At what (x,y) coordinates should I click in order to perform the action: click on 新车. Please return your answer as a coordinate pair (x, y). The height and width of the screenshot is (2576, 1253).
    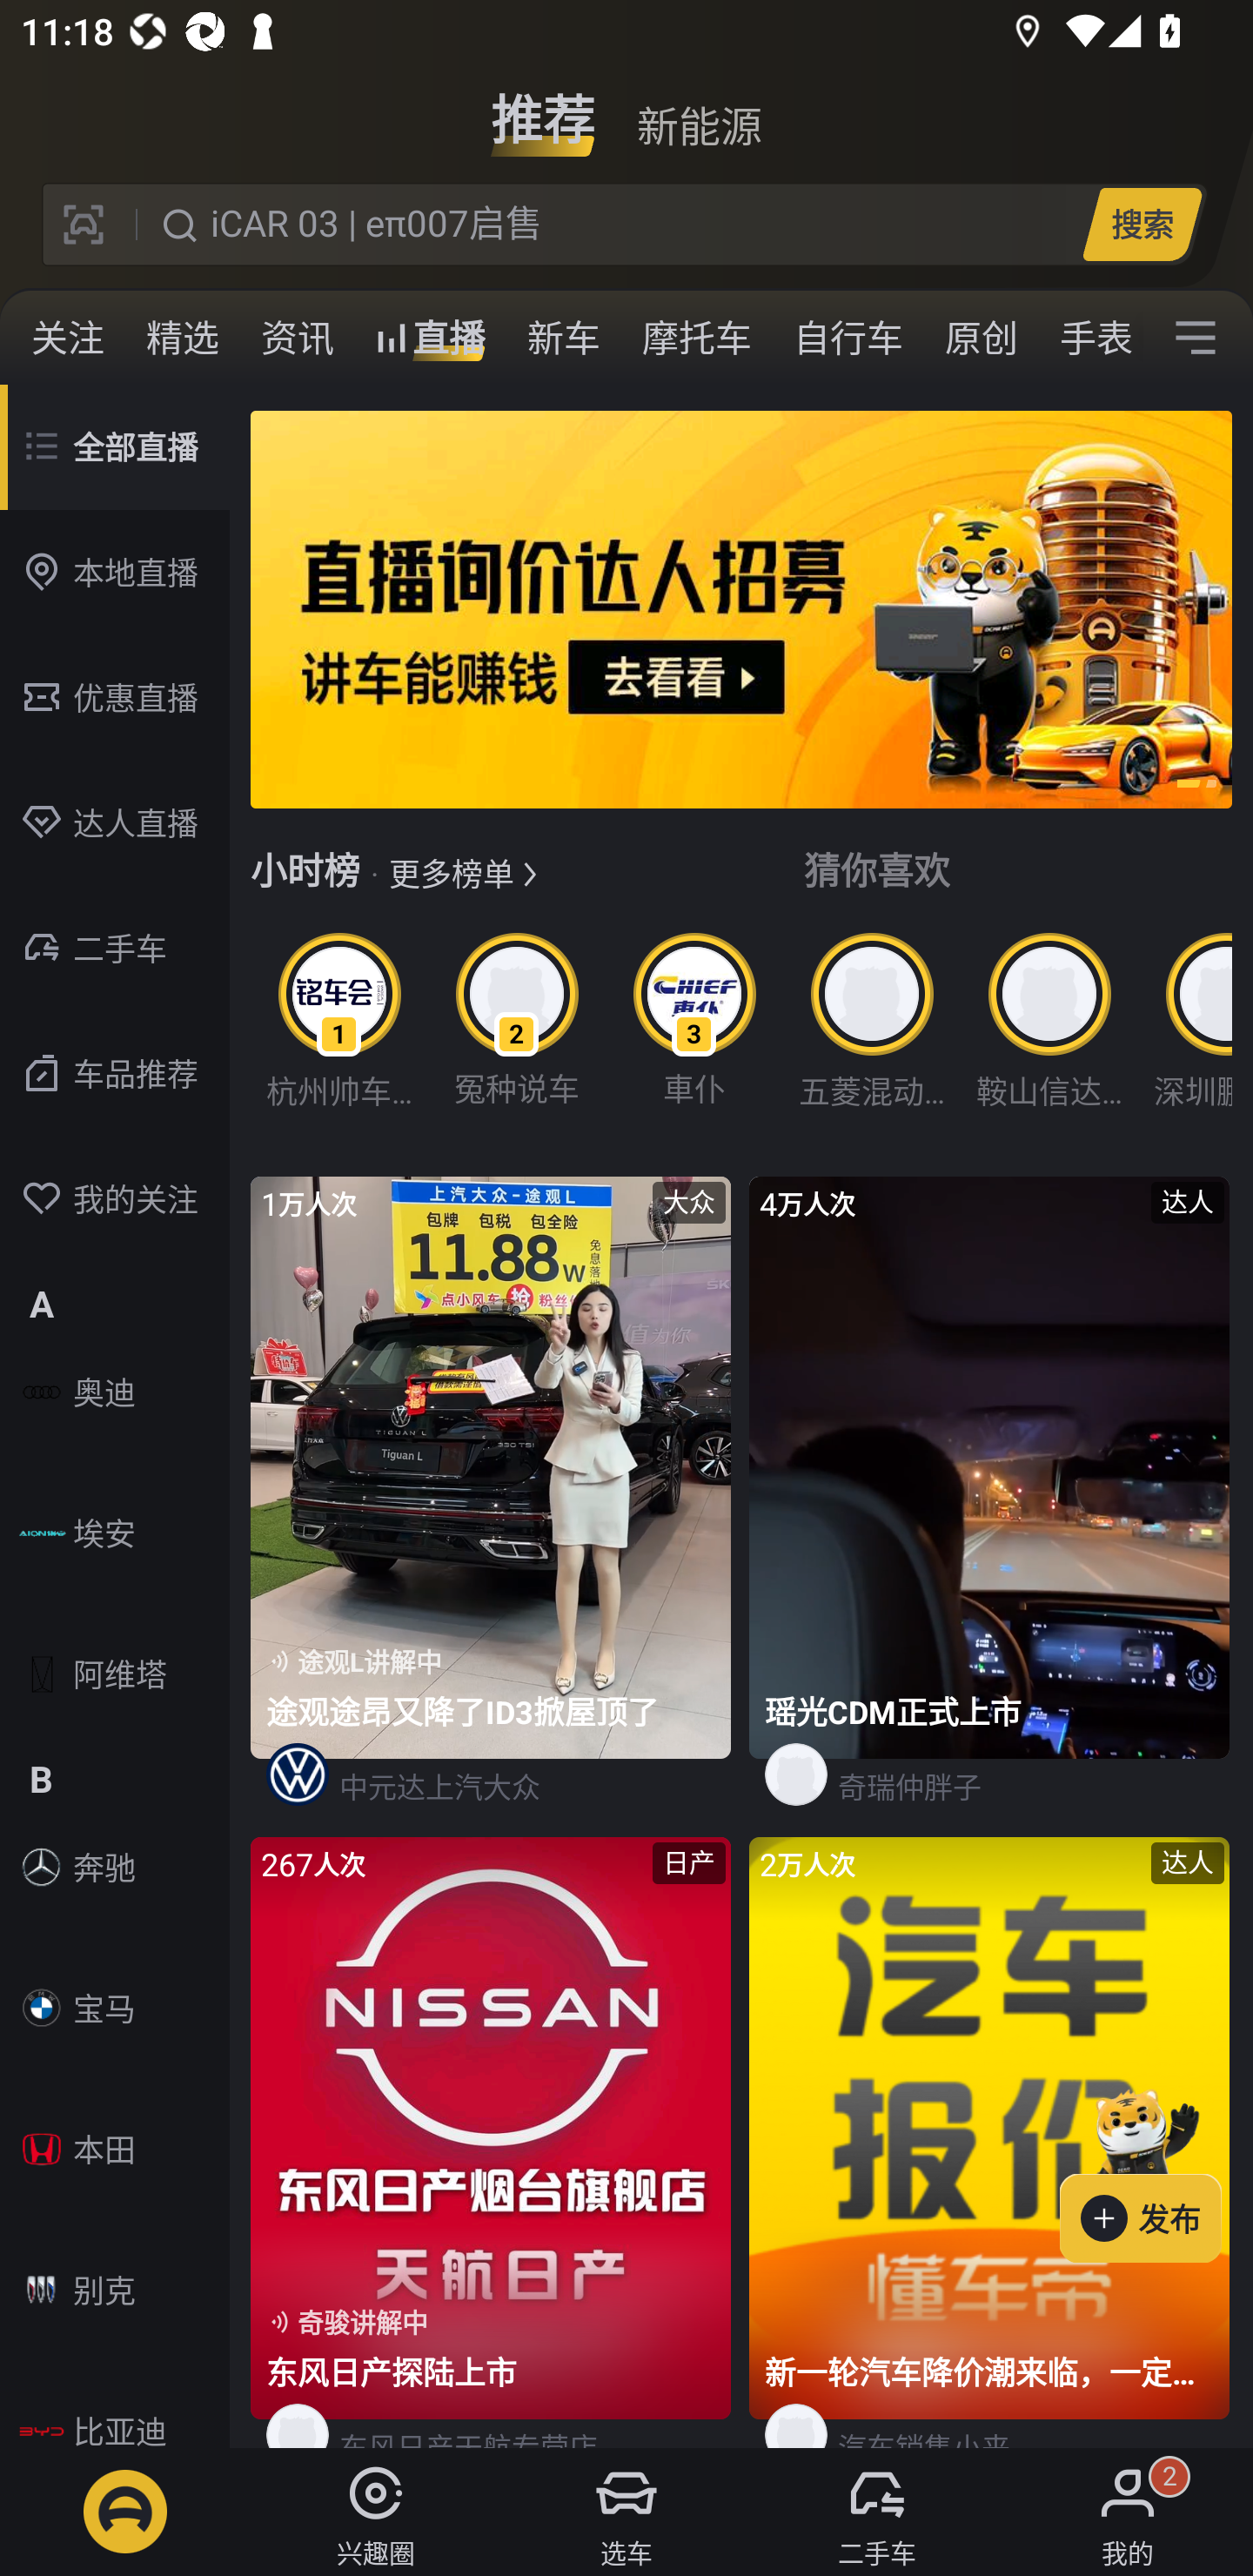
    Looking at the image, I should click on (564, 338).